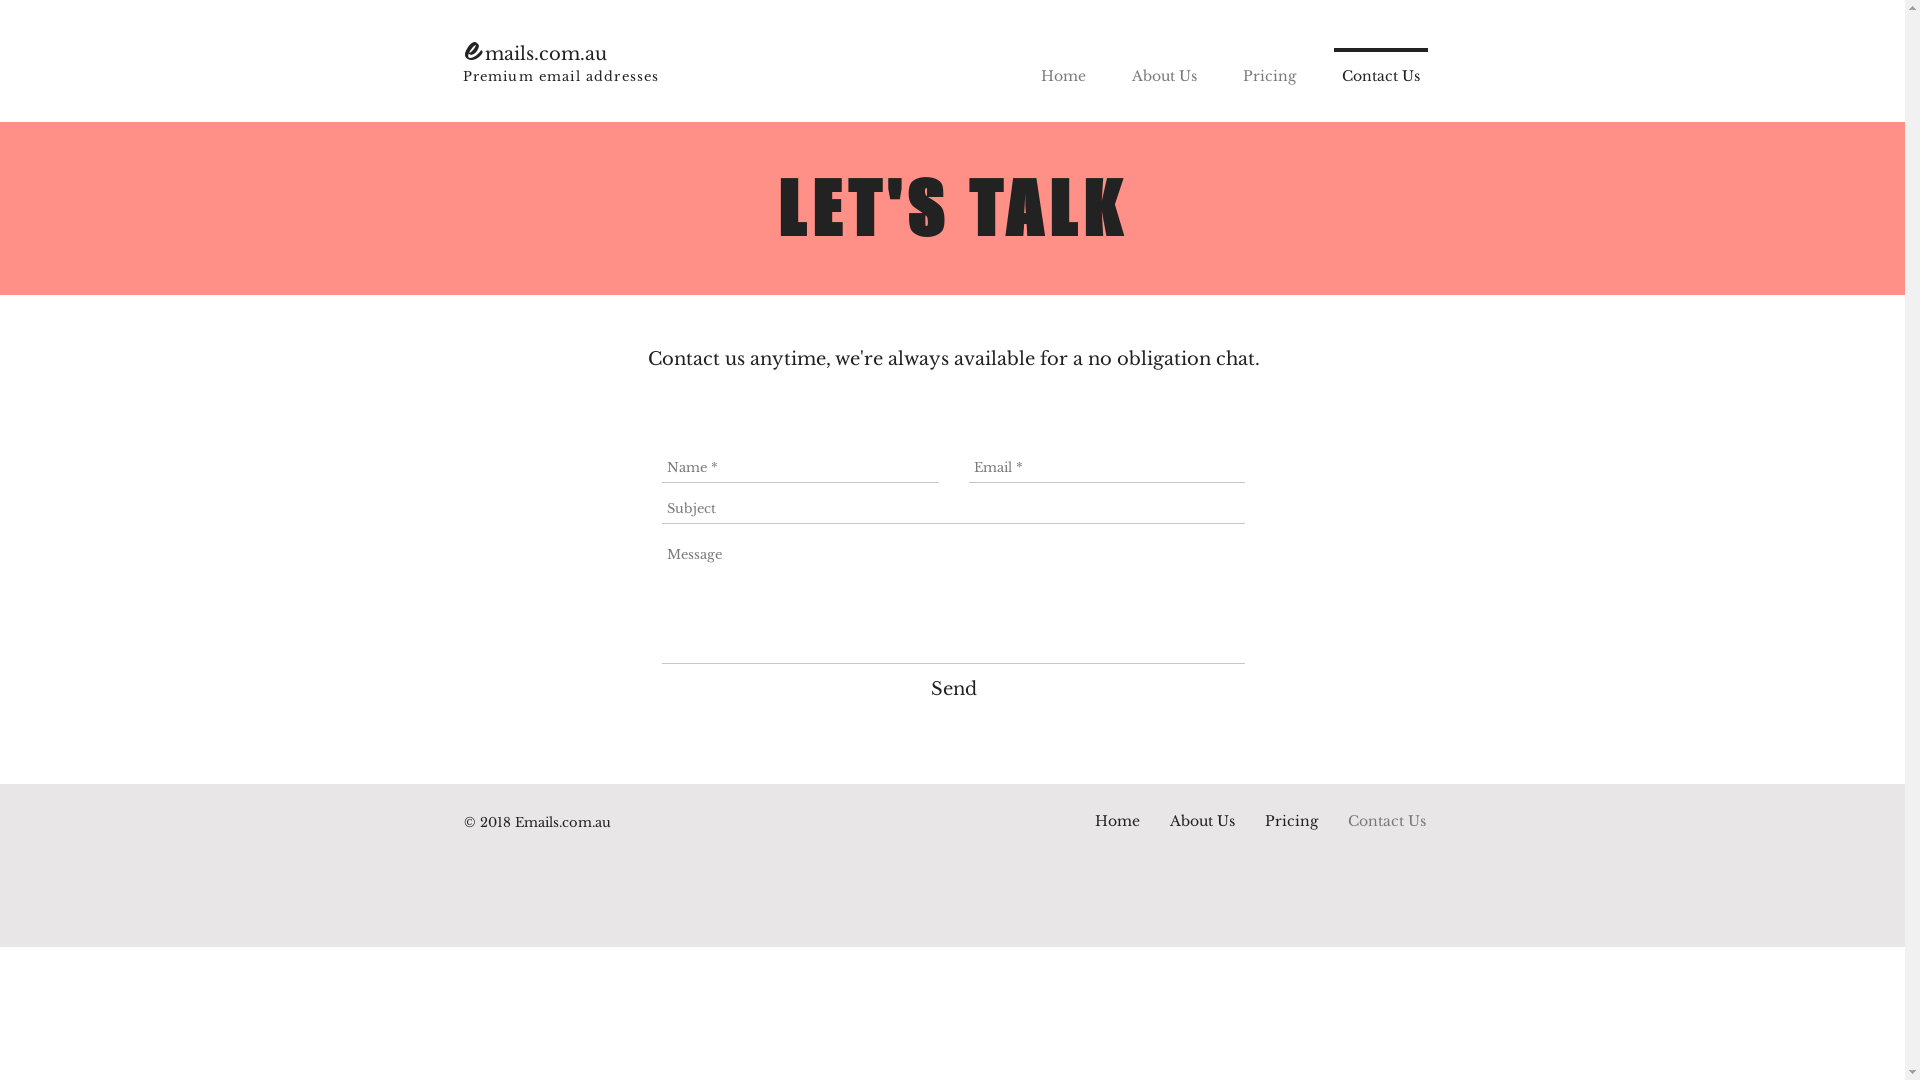  I want to click on About Us, so click(1202, 821).